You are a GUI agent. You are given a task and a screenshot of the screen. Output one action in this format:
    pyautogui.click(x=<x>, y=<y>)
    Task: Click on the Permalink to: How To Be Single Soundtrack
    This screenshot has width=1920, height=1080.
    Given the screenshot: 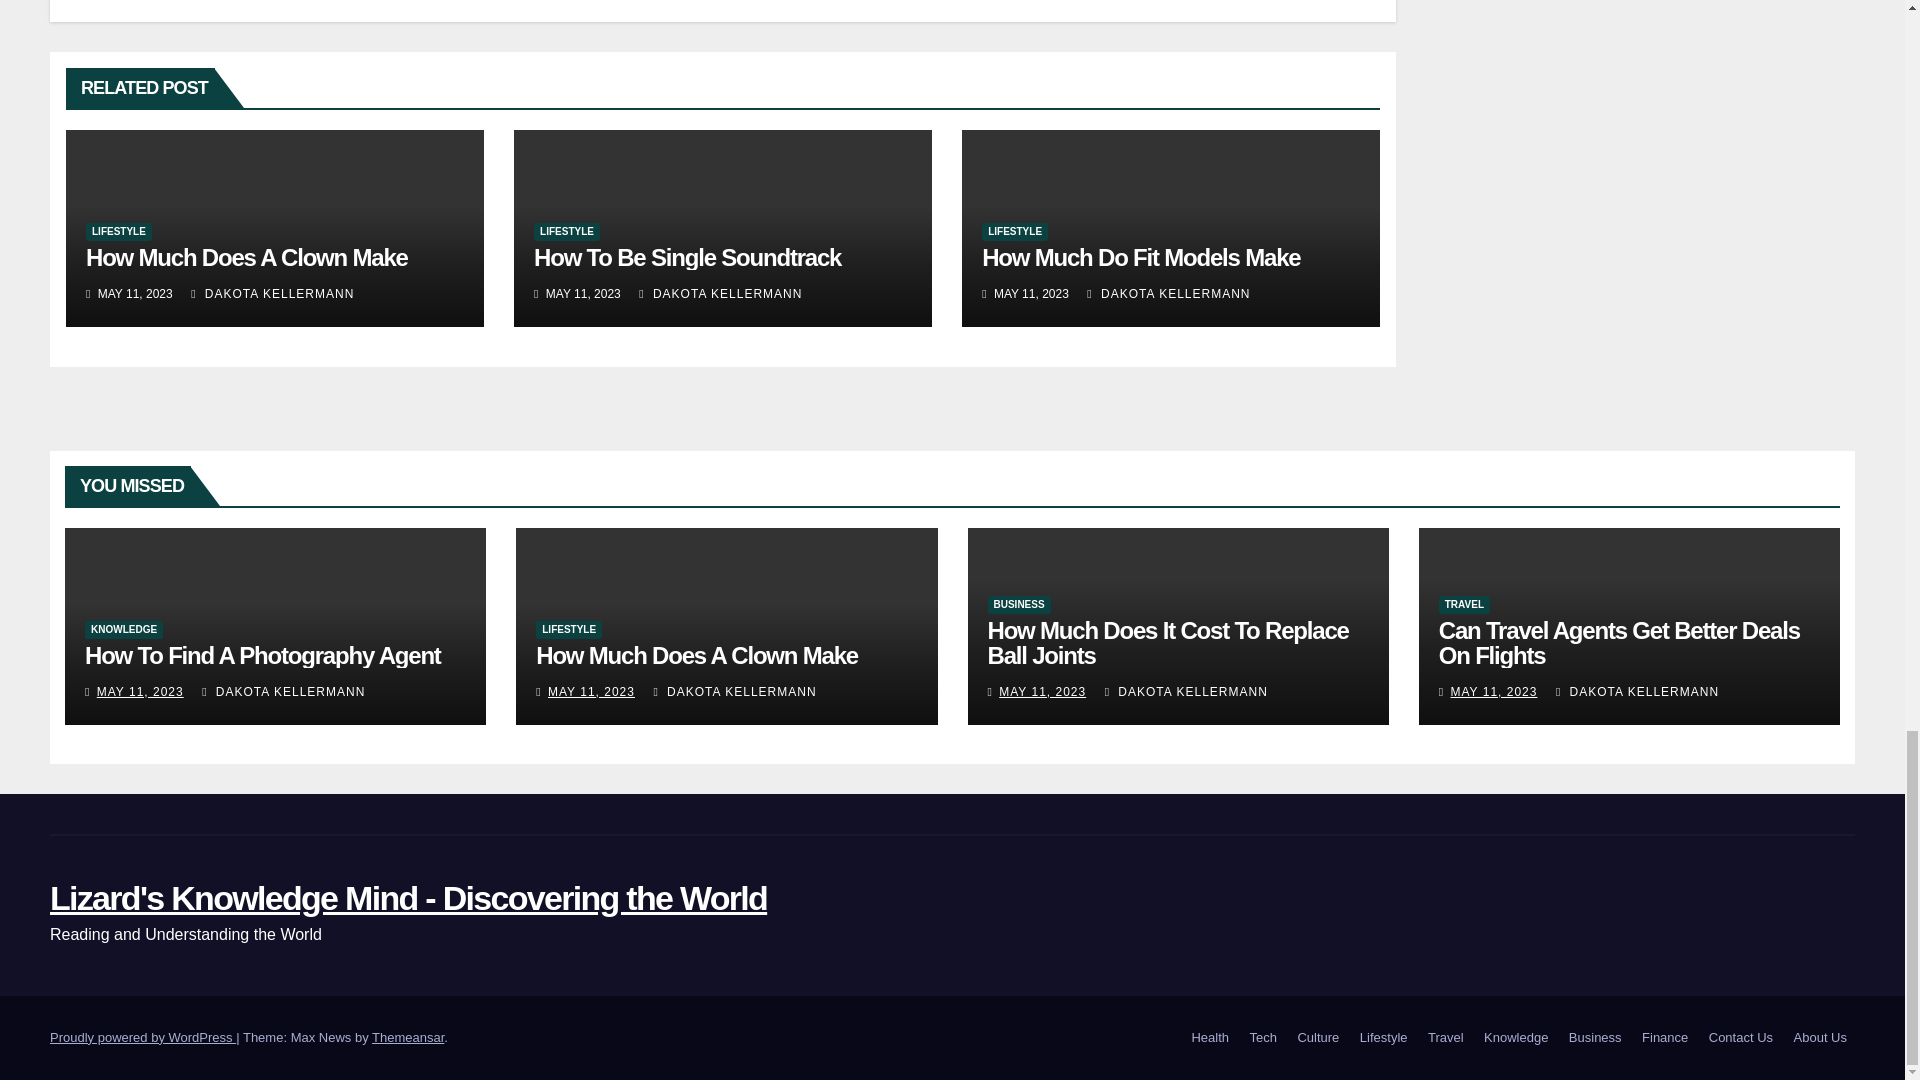 What is the action you would take?
    pyautogui.click(x=686, y=258)
    